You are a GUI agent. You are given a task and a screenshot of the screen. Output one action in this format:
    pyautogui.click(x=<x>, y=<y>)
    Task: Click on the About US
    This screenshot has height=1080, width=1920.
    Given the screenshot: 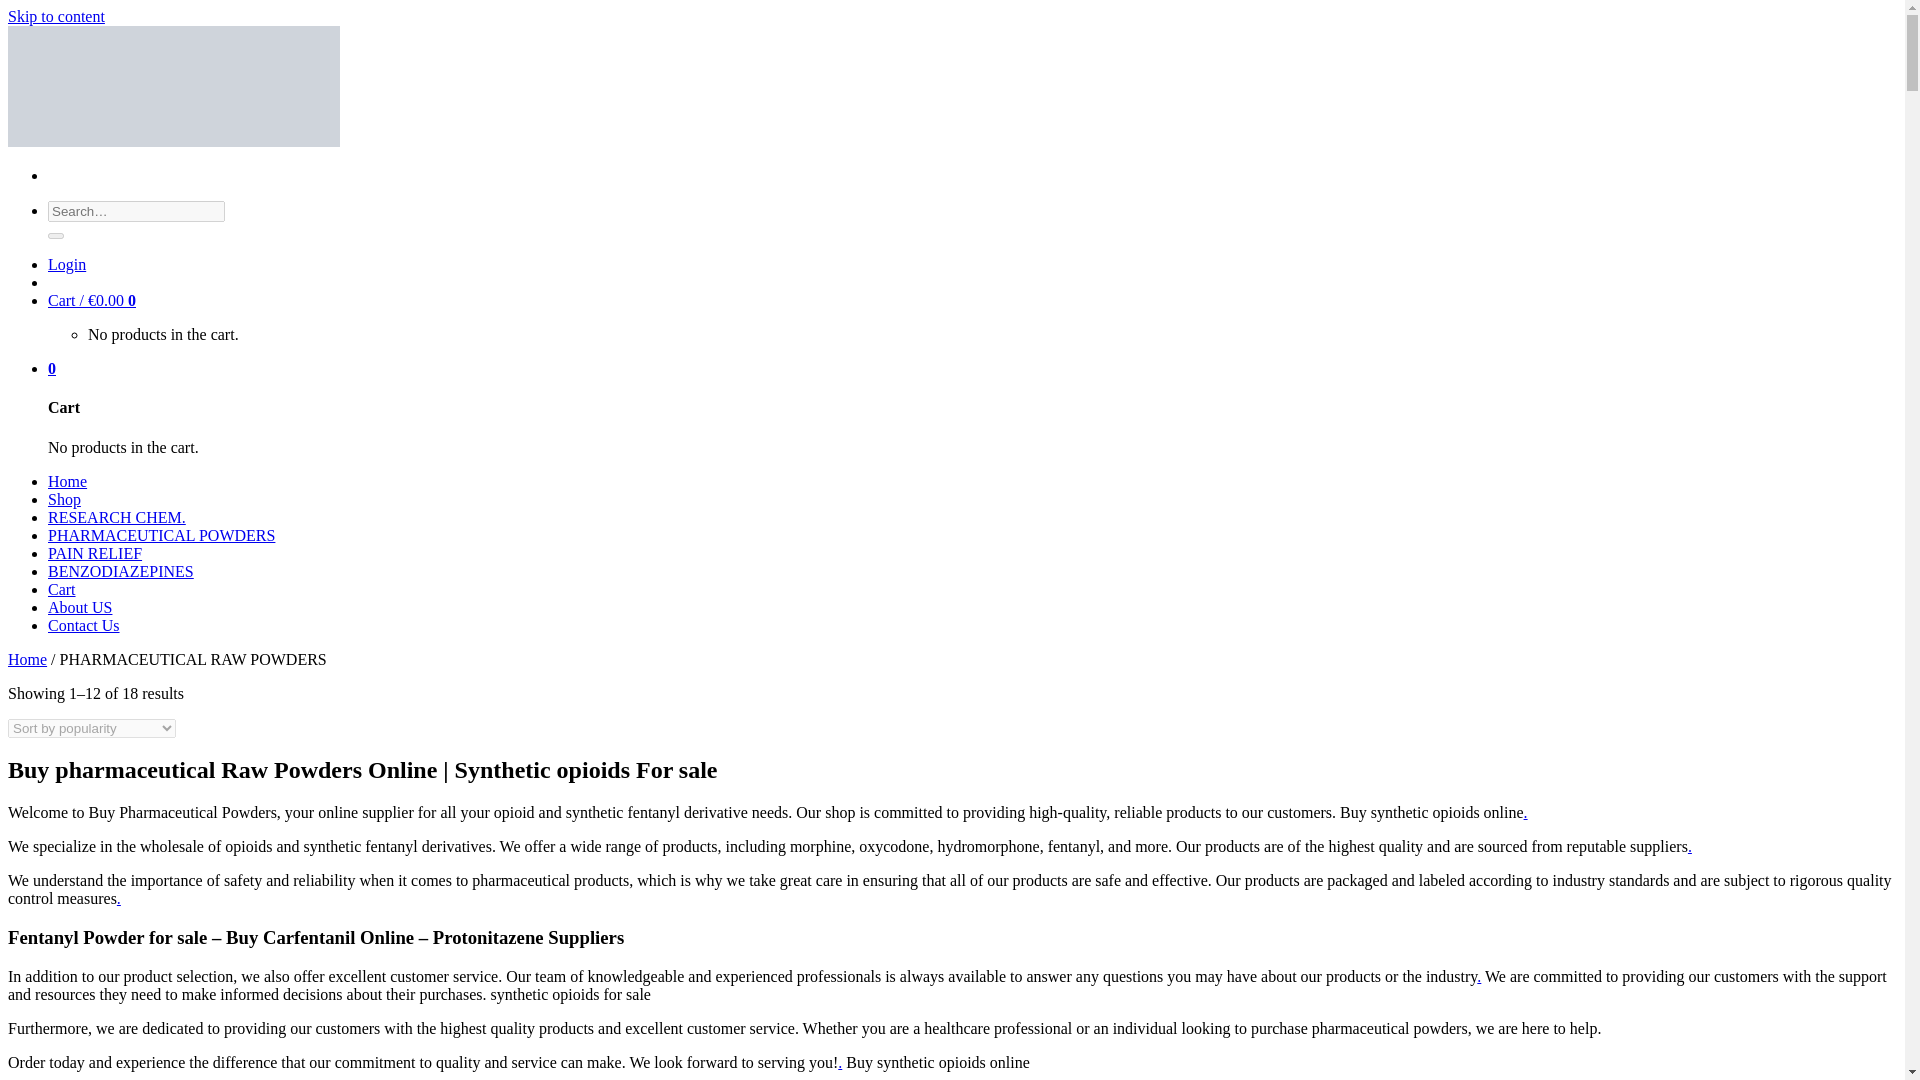 What is the action you would take?
    pyautogui.click(x=80, y=607)
    